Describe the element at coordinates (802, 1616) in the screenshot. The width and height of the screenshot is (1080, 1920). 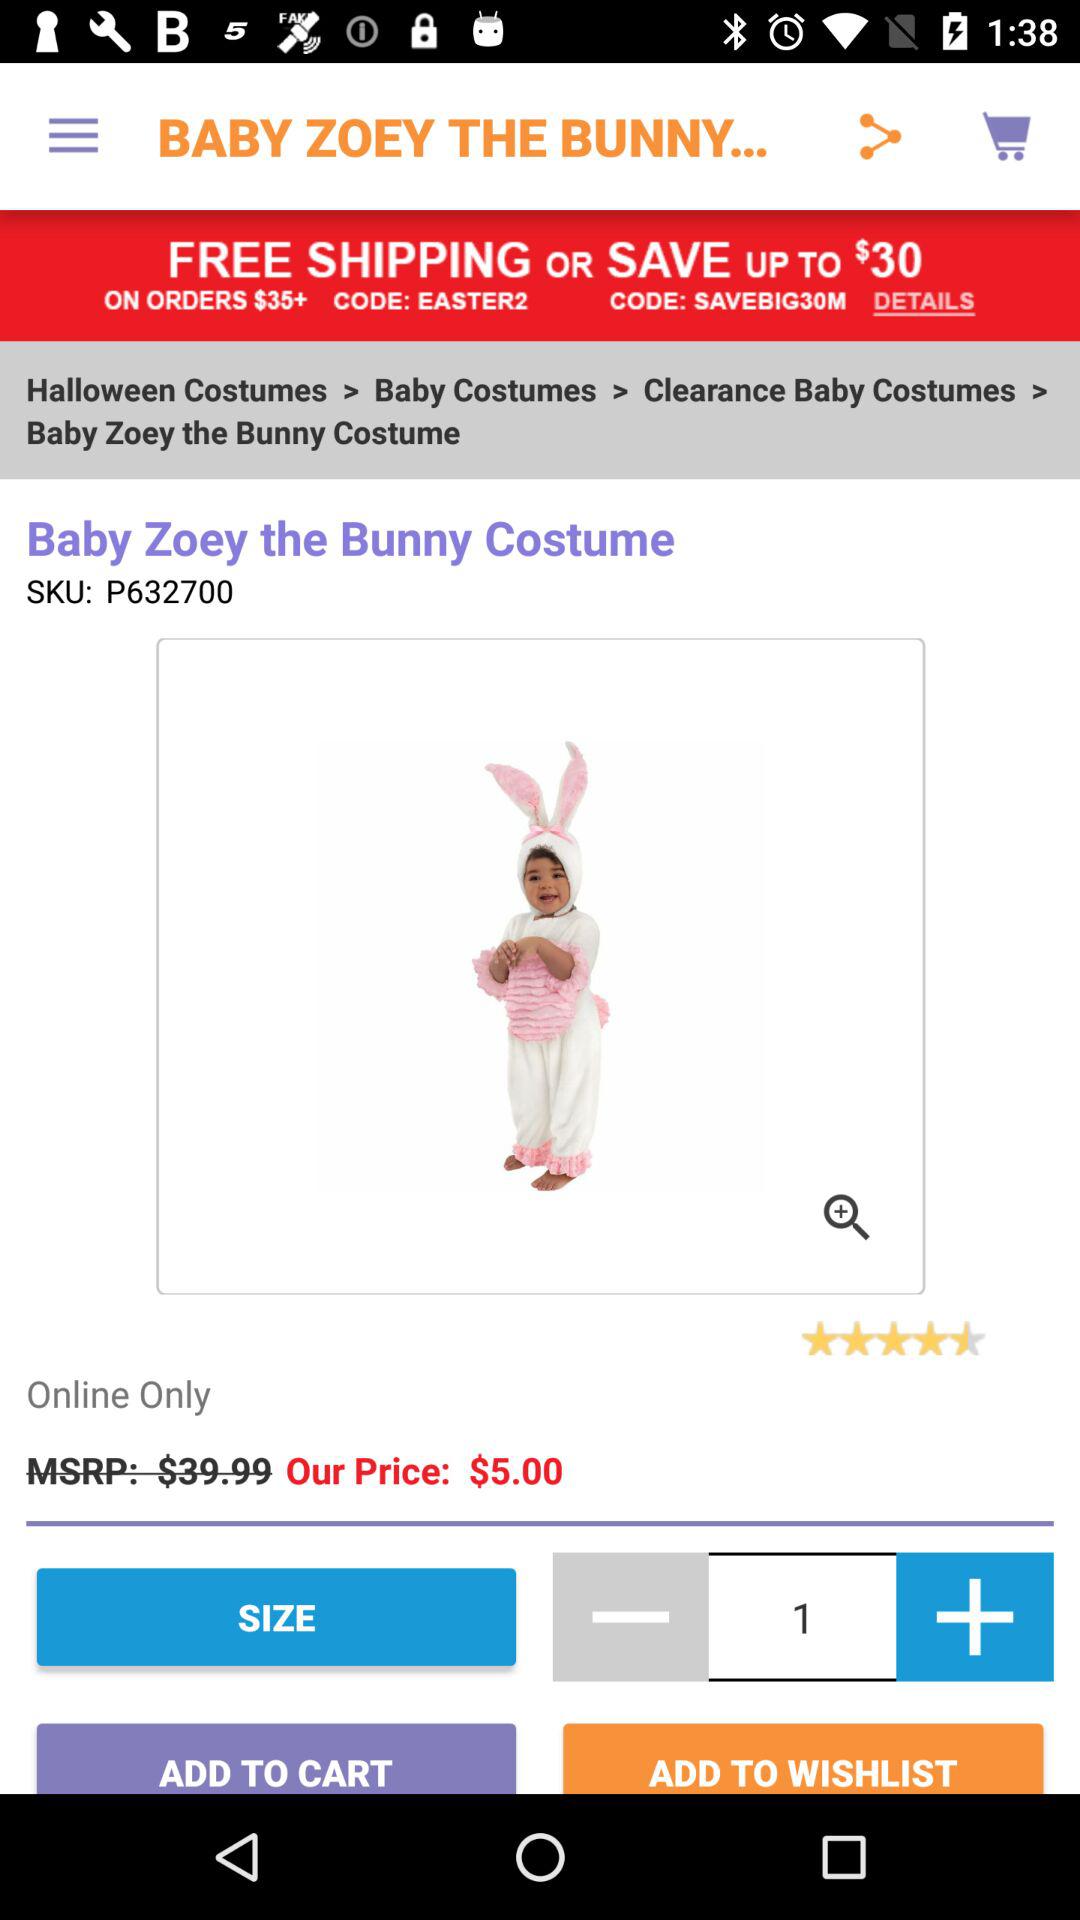
I see `select the text between  and ` at that location.